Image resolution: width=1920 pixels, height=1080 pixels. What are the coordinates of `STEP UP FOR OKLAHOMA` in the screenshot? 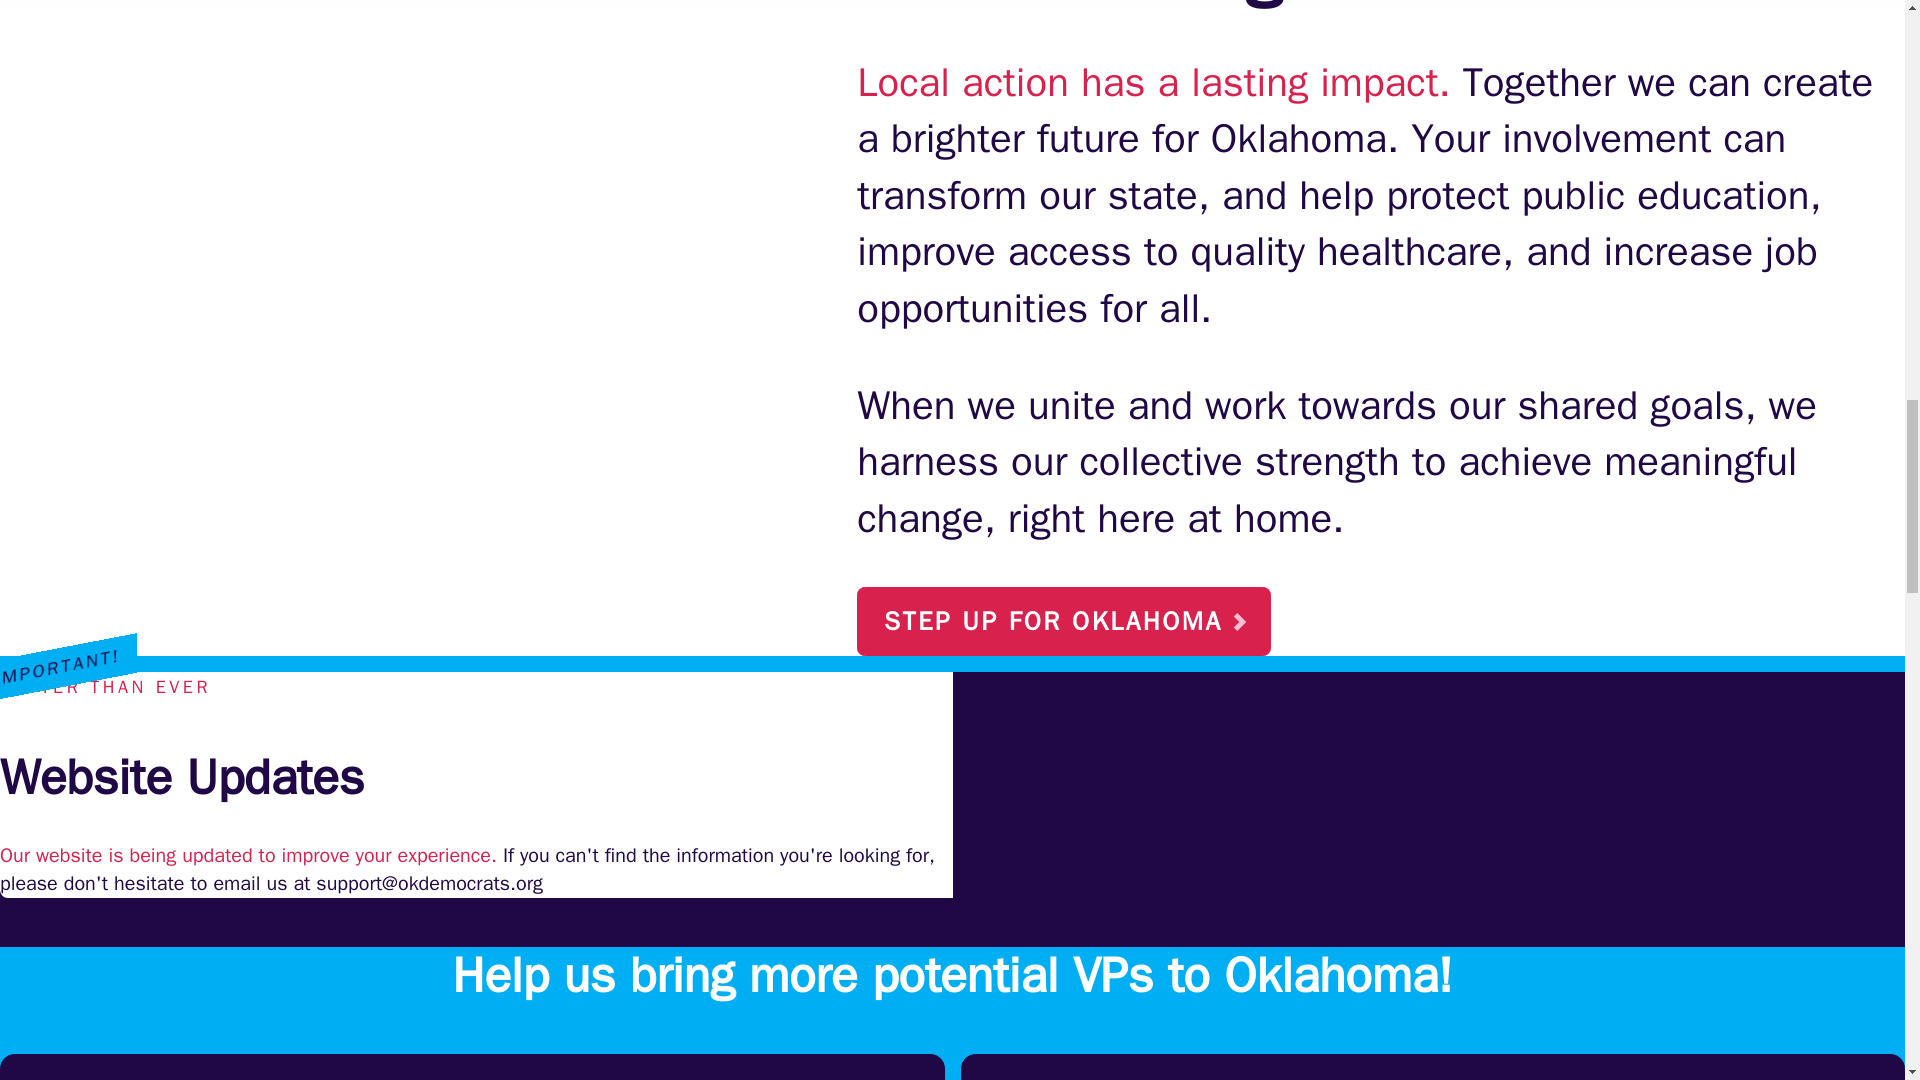 It's located at (1064, 621).